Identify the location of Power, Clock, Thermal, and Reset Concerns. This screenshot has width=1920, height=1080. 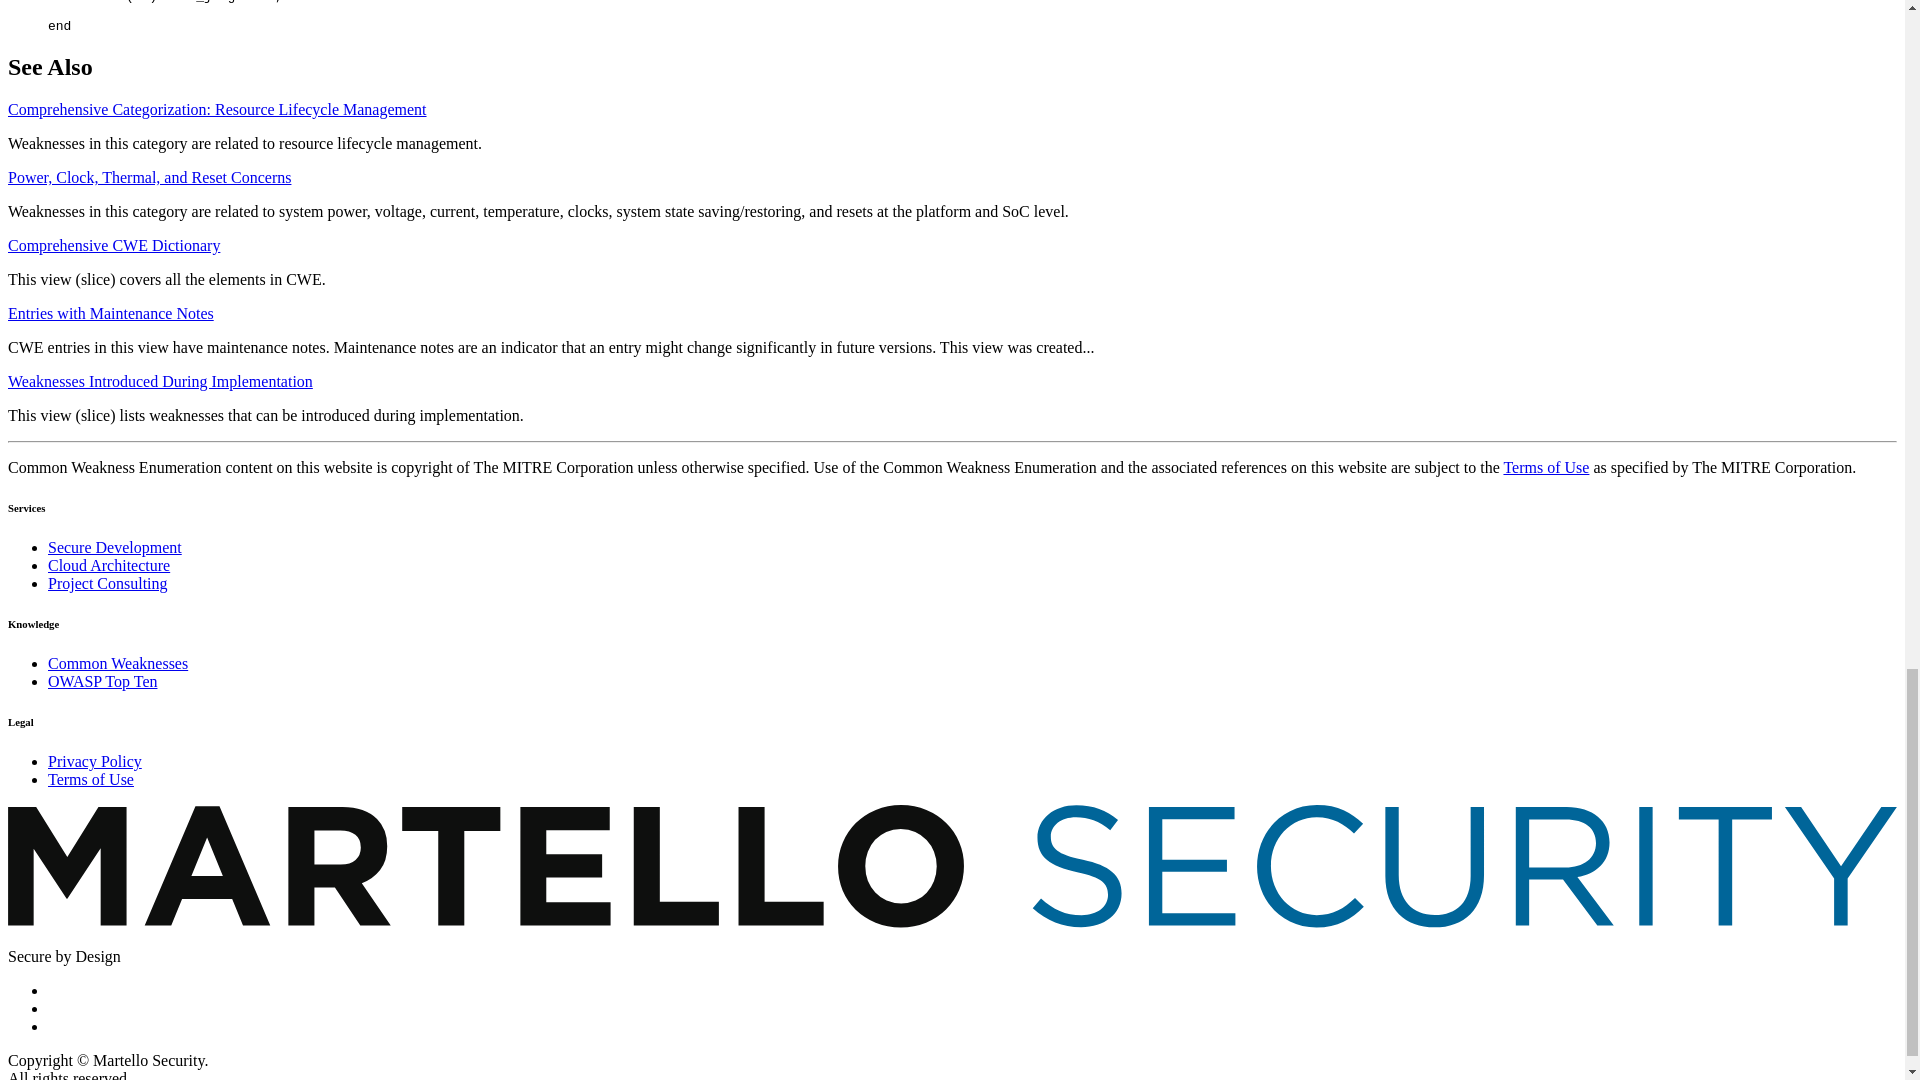
(149, 176).